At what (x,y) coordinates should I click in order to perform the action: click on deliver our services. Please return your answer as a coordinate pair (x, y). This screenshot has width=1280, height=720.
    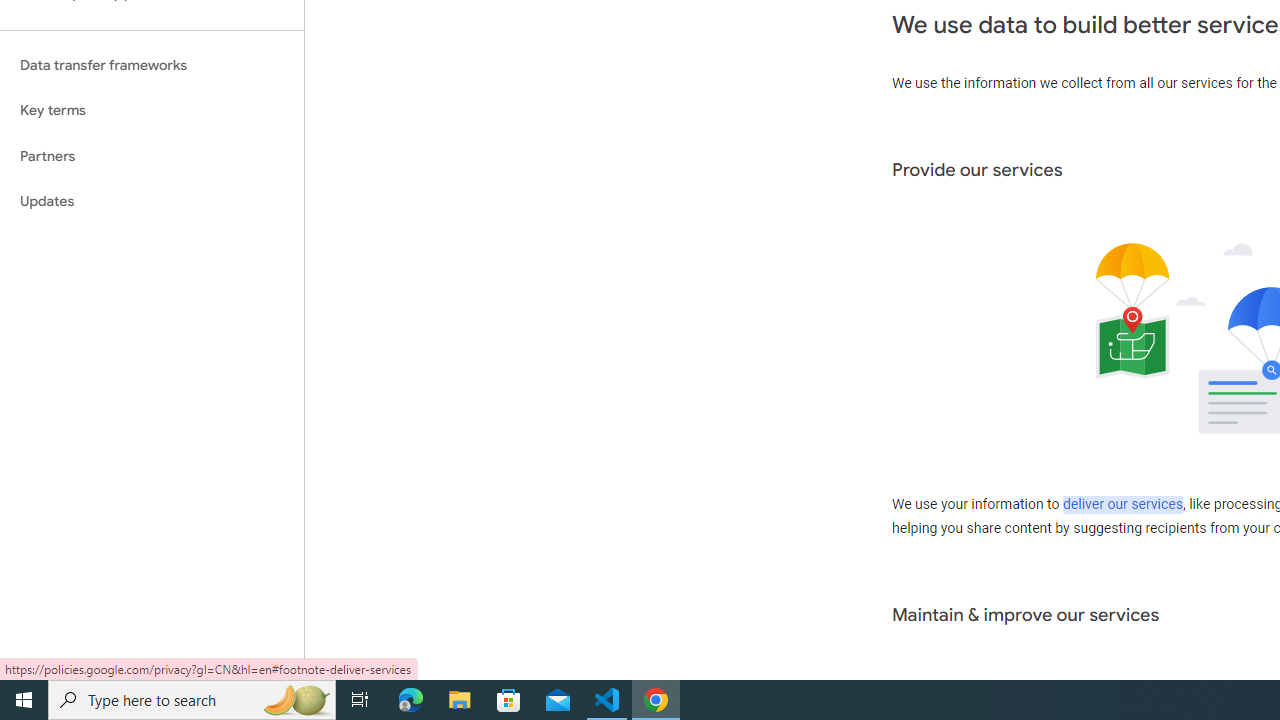
    Looking at the image, I should click on (1122, 505).